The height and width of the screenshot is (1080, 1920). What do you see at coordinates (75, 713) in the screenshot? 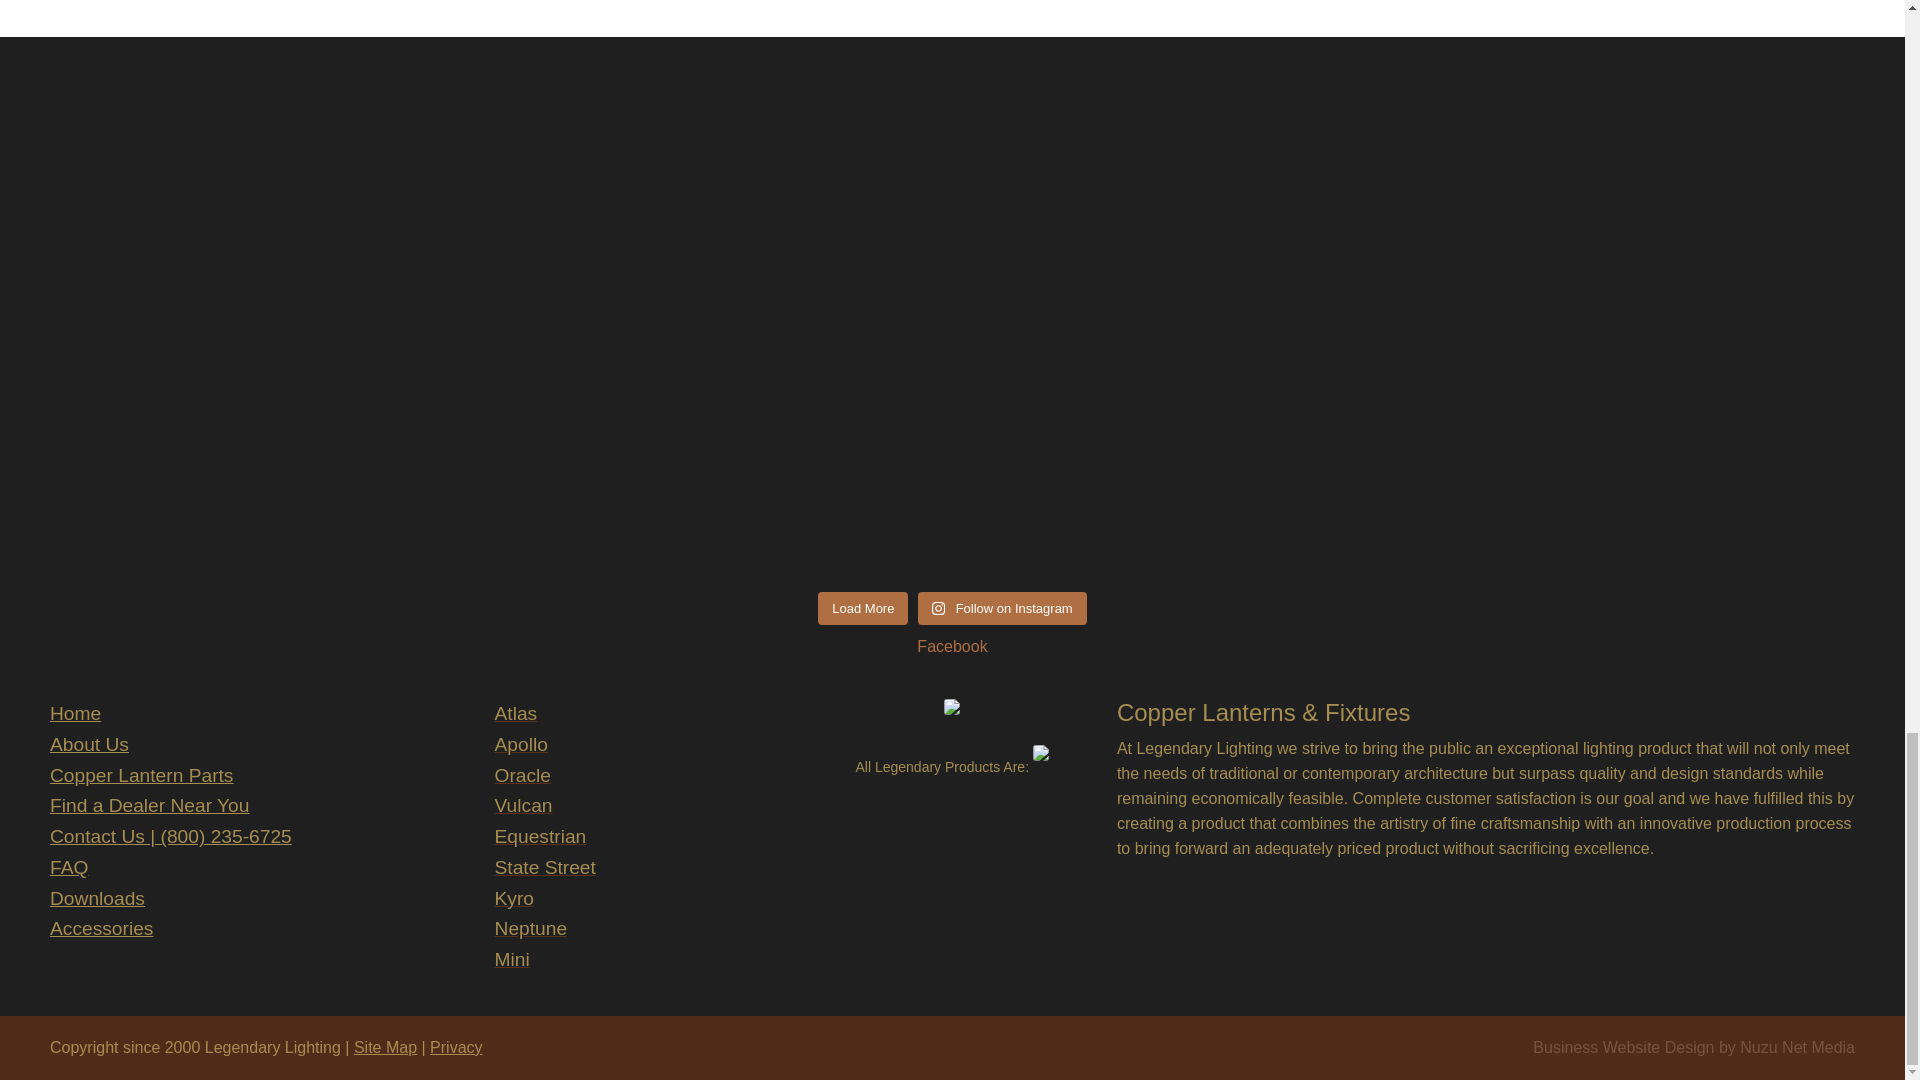
I see `Home` at bounding box center [75, 713].